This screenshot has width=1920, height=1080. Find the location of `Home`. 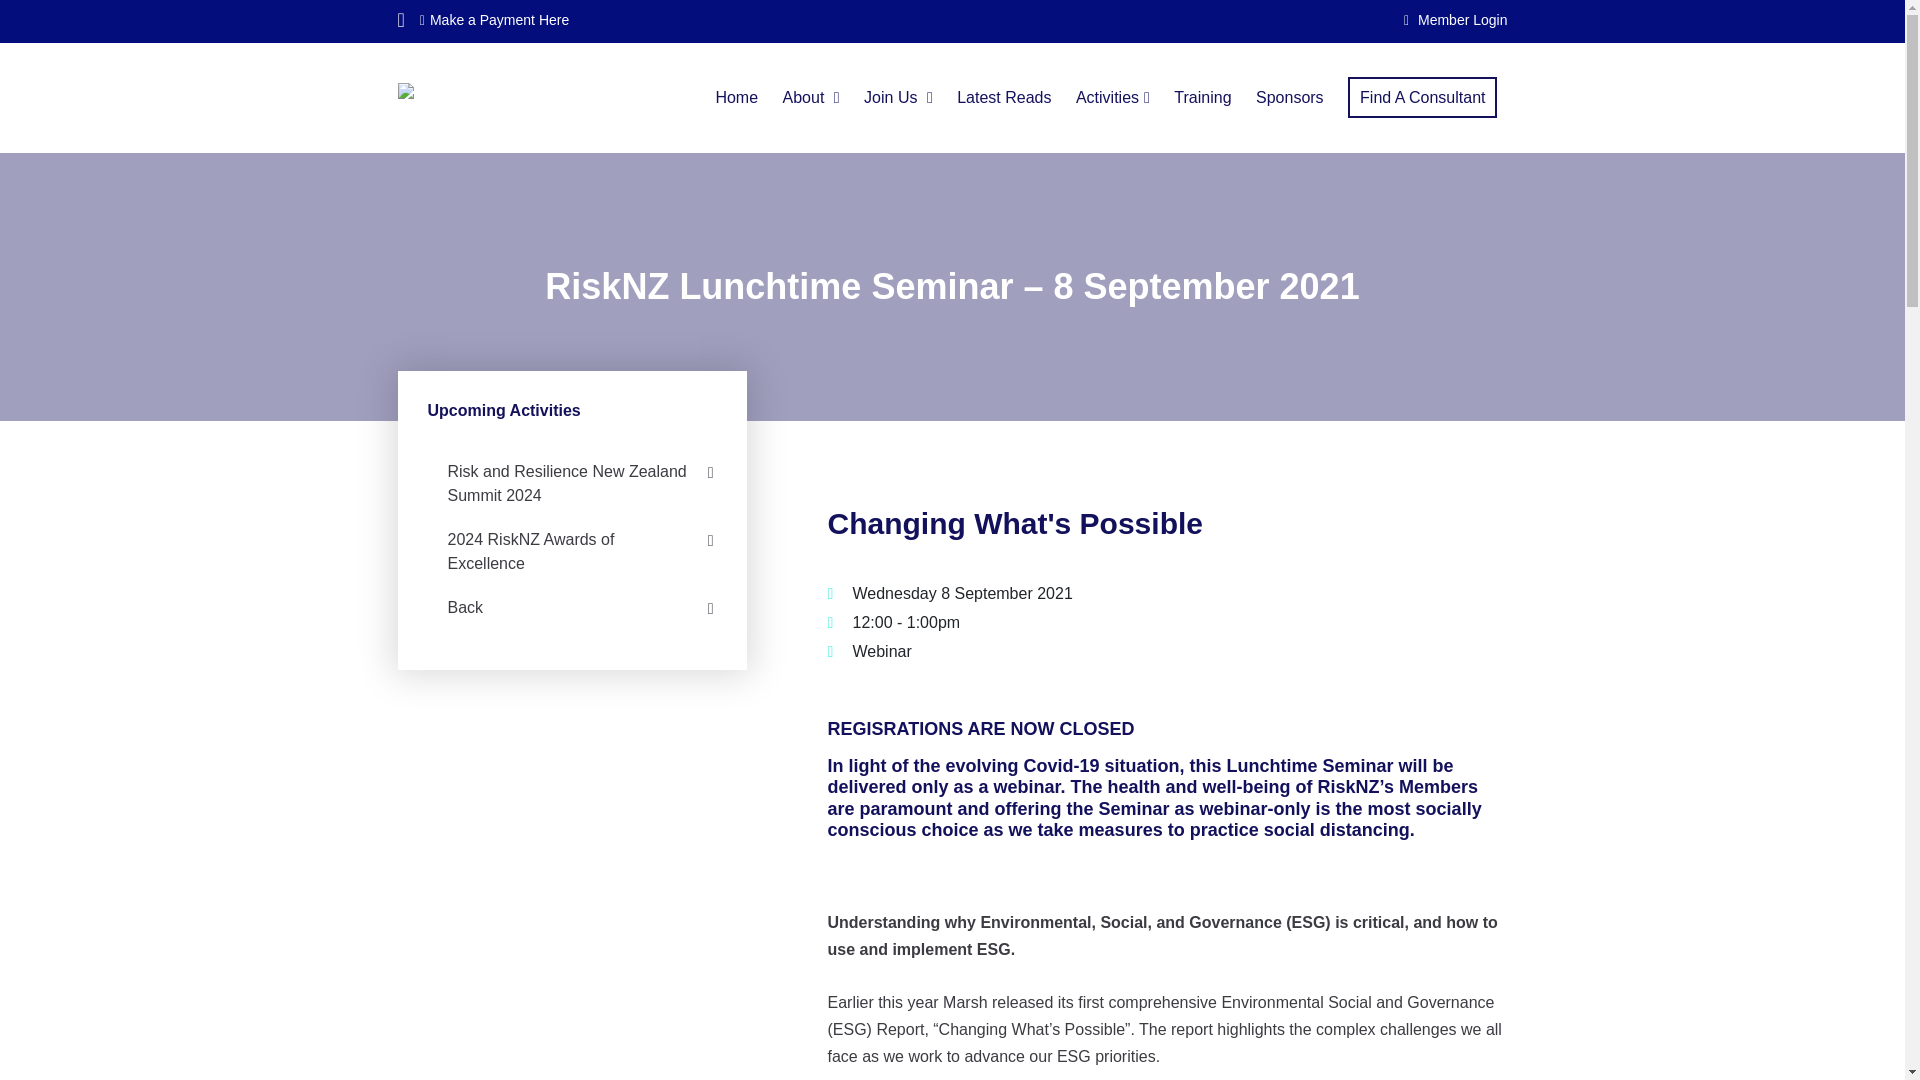

Home is located at coordinates (736, 96).